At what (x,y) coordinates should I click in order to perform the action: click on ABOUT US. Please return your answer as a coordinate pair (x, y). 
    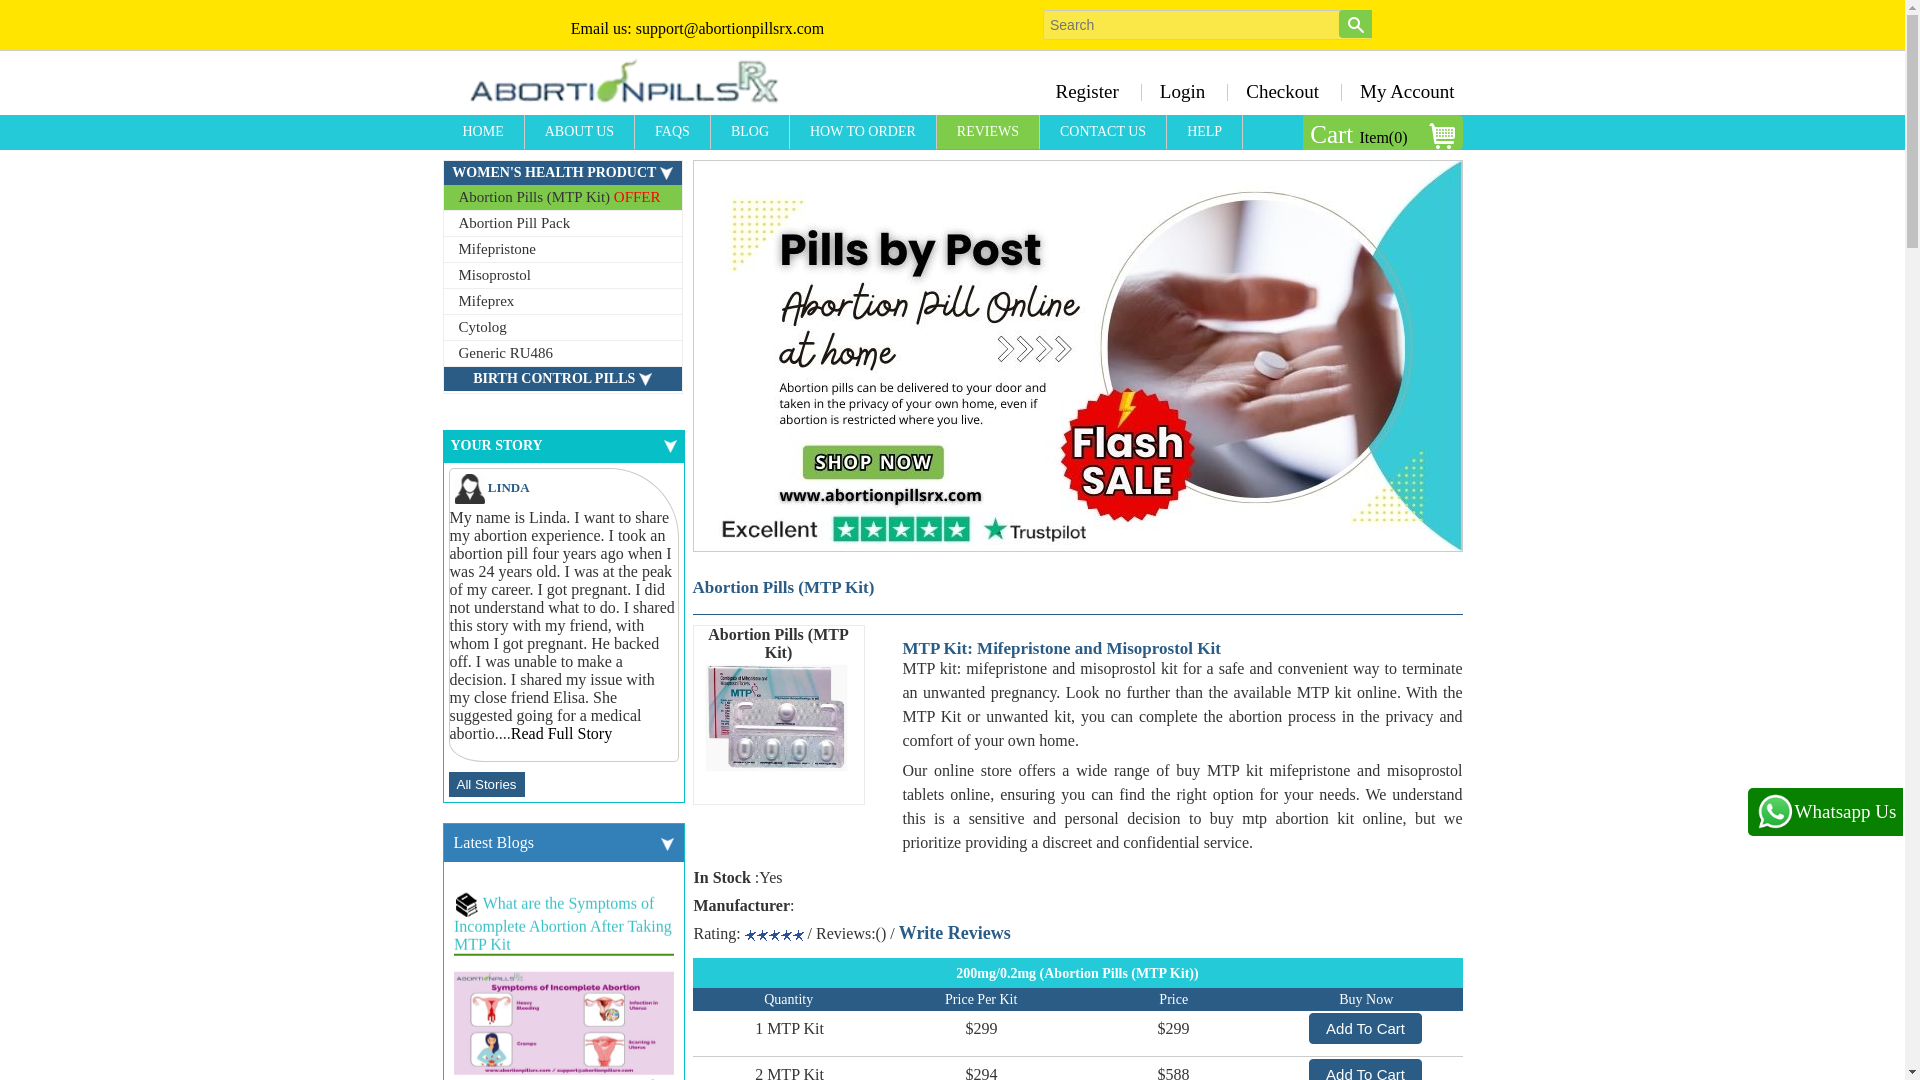
    Looking at the image, I should click on (580, 132).